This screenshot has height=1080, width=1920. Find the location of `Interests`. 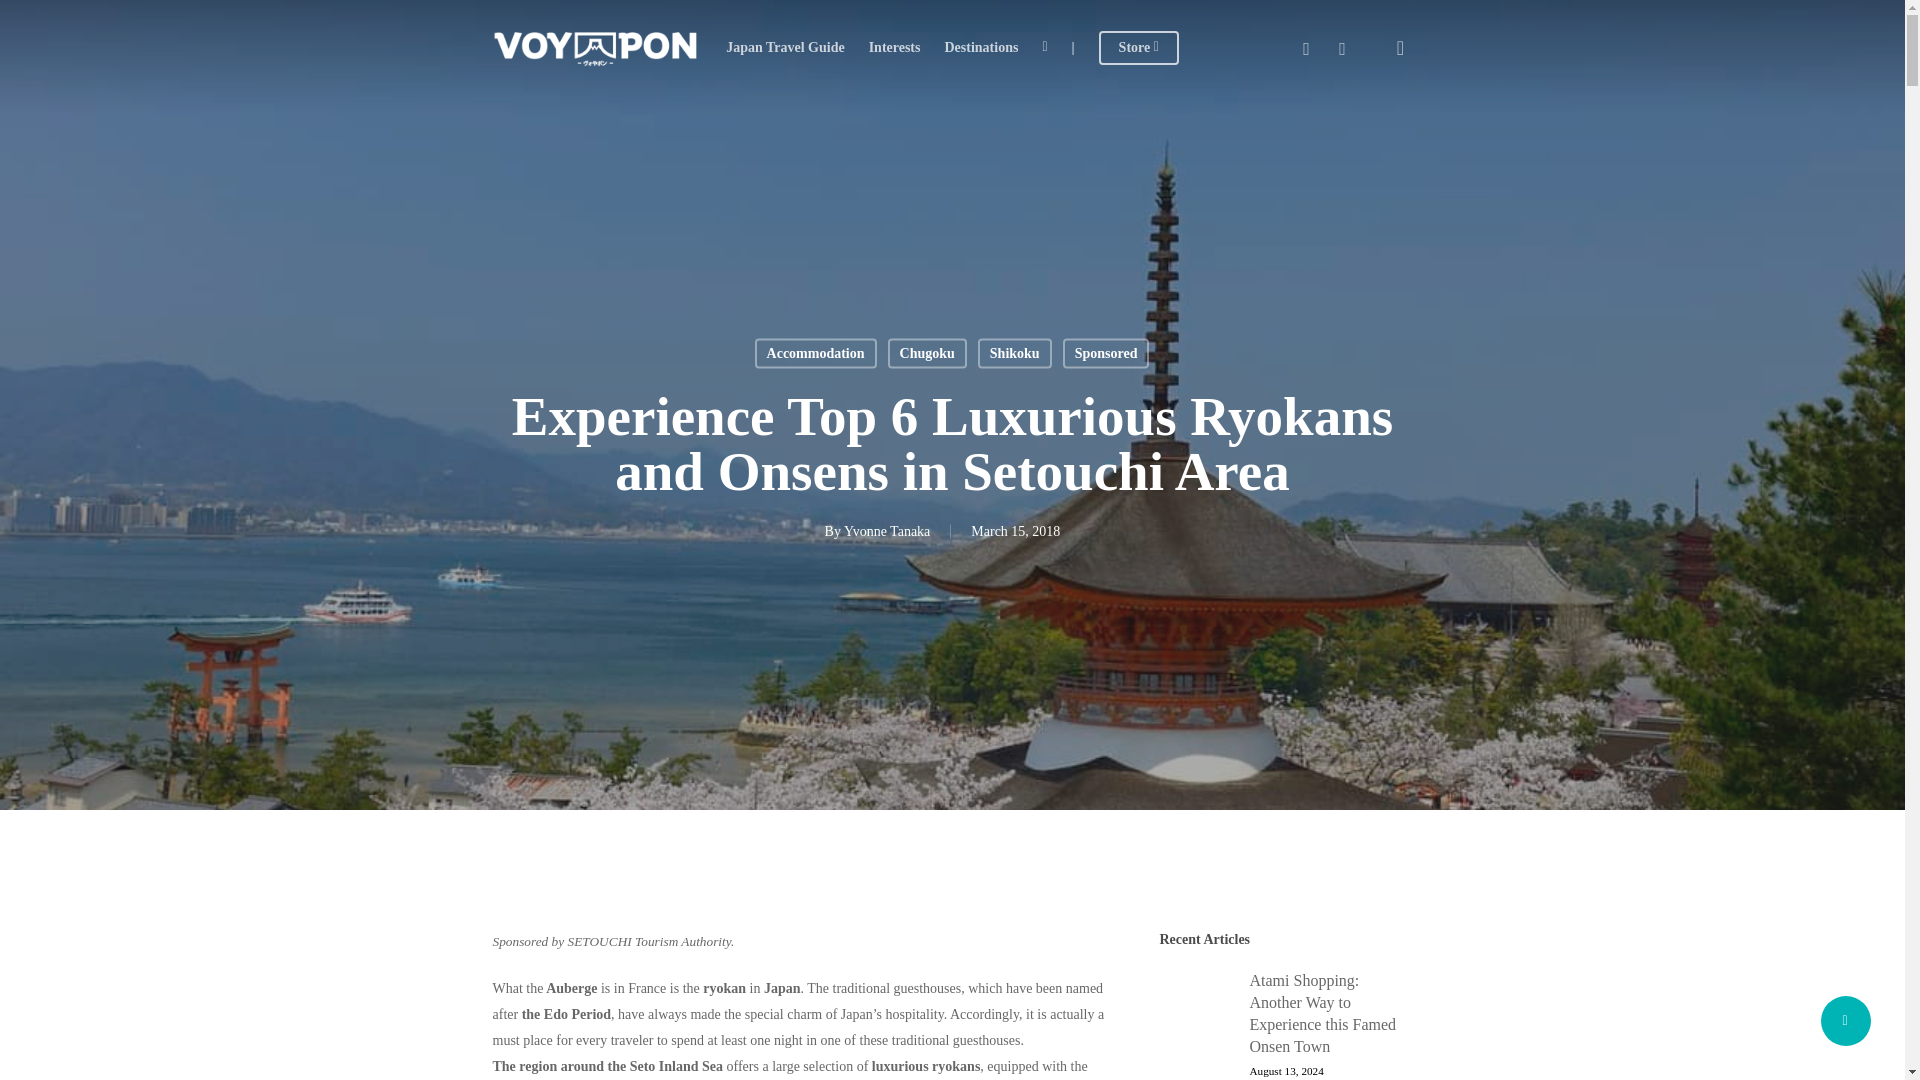

Interests is located at coordinates (894, 48).